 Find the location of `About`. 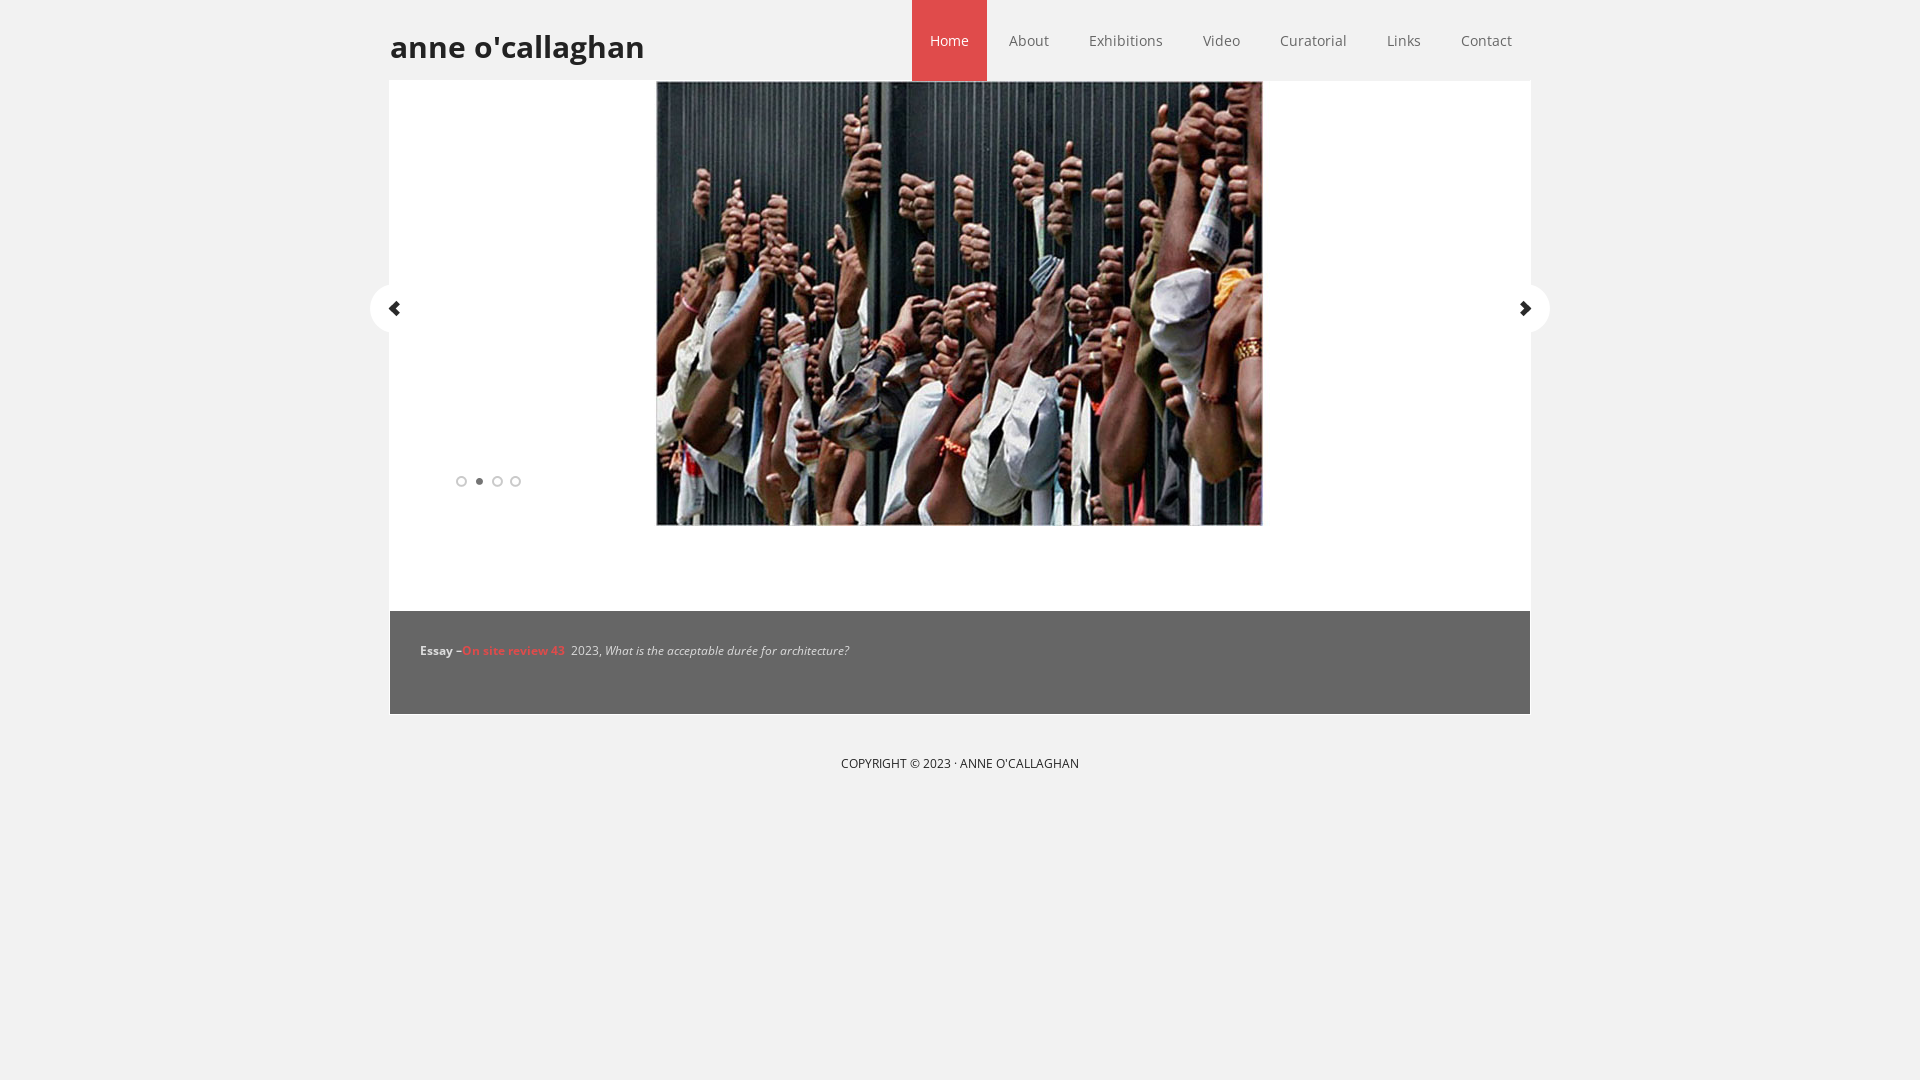

About is located at coordinates (1029, 40).